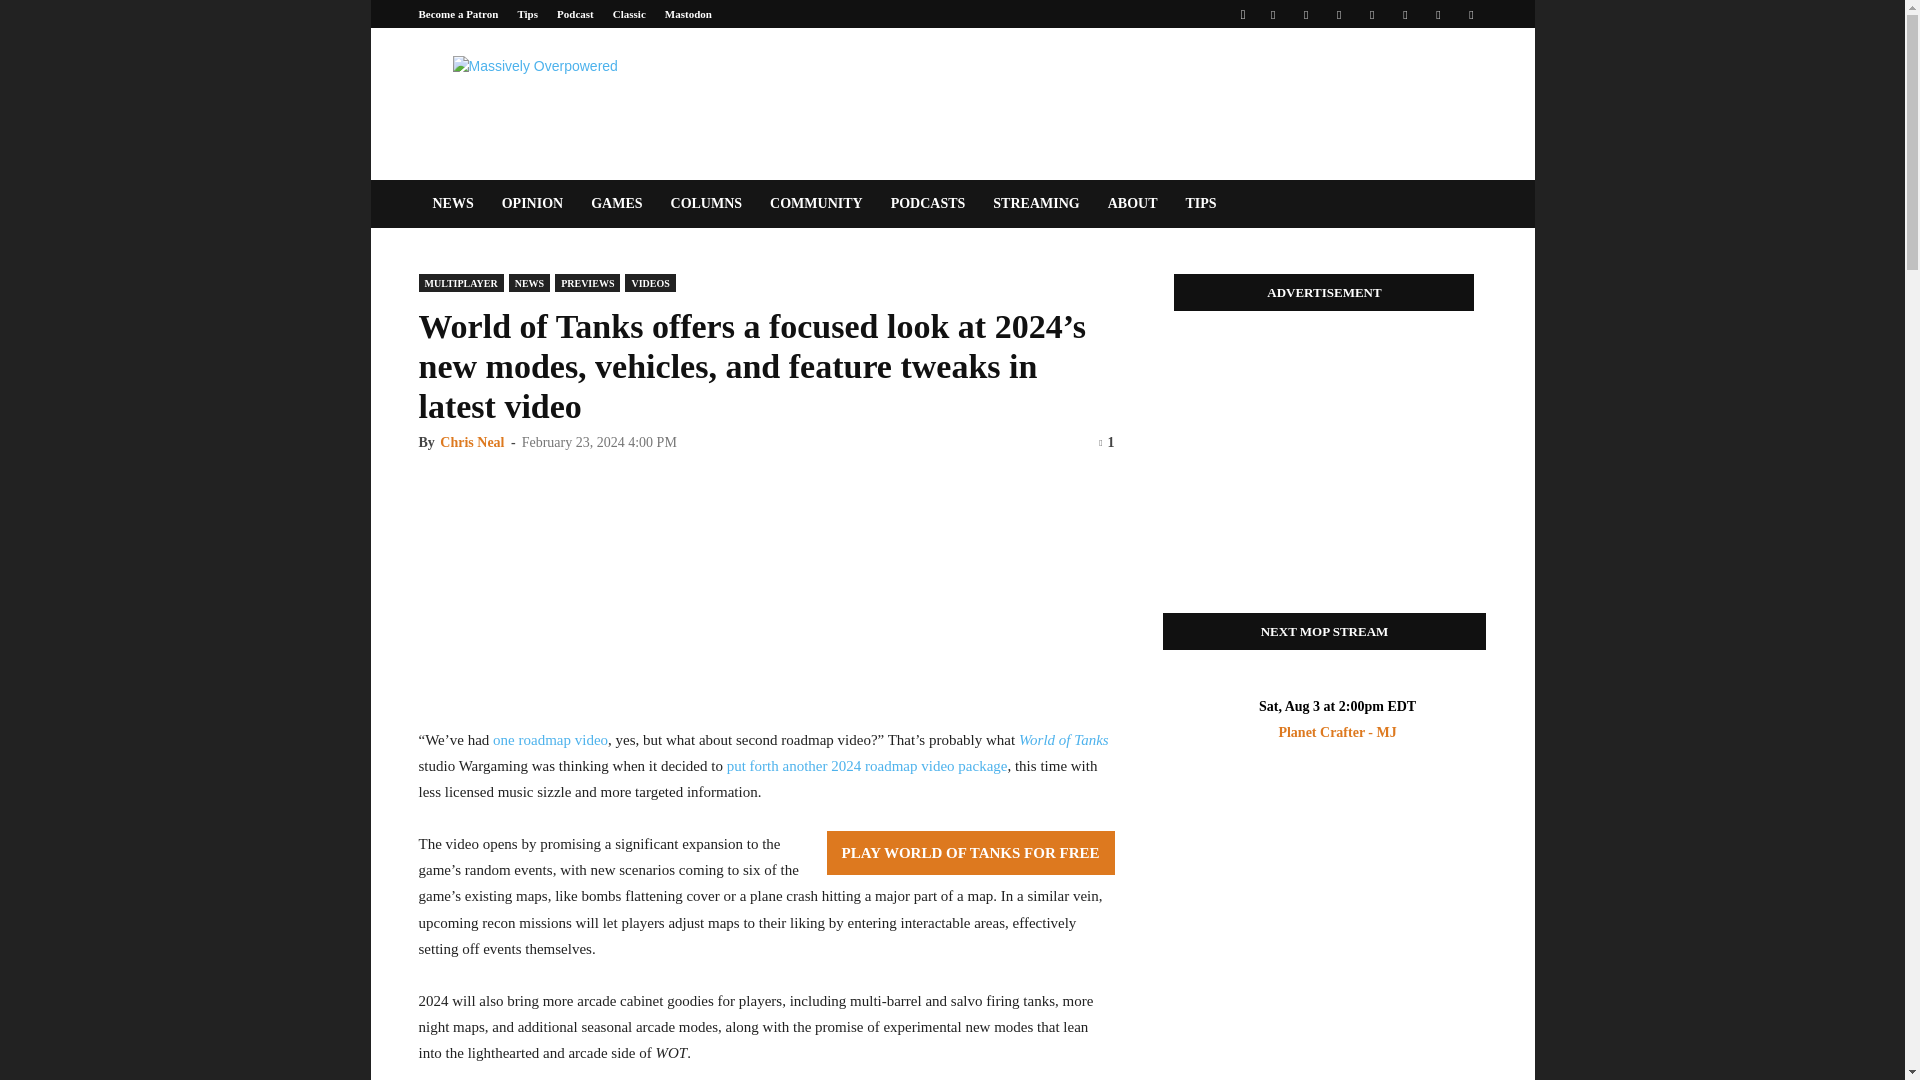 The height and width of the screenshot is (1080, 1920). What do you see at coordinates (1438, 14) in the screenshot?
I see `Twitter` at bounding box center [1438, 14].